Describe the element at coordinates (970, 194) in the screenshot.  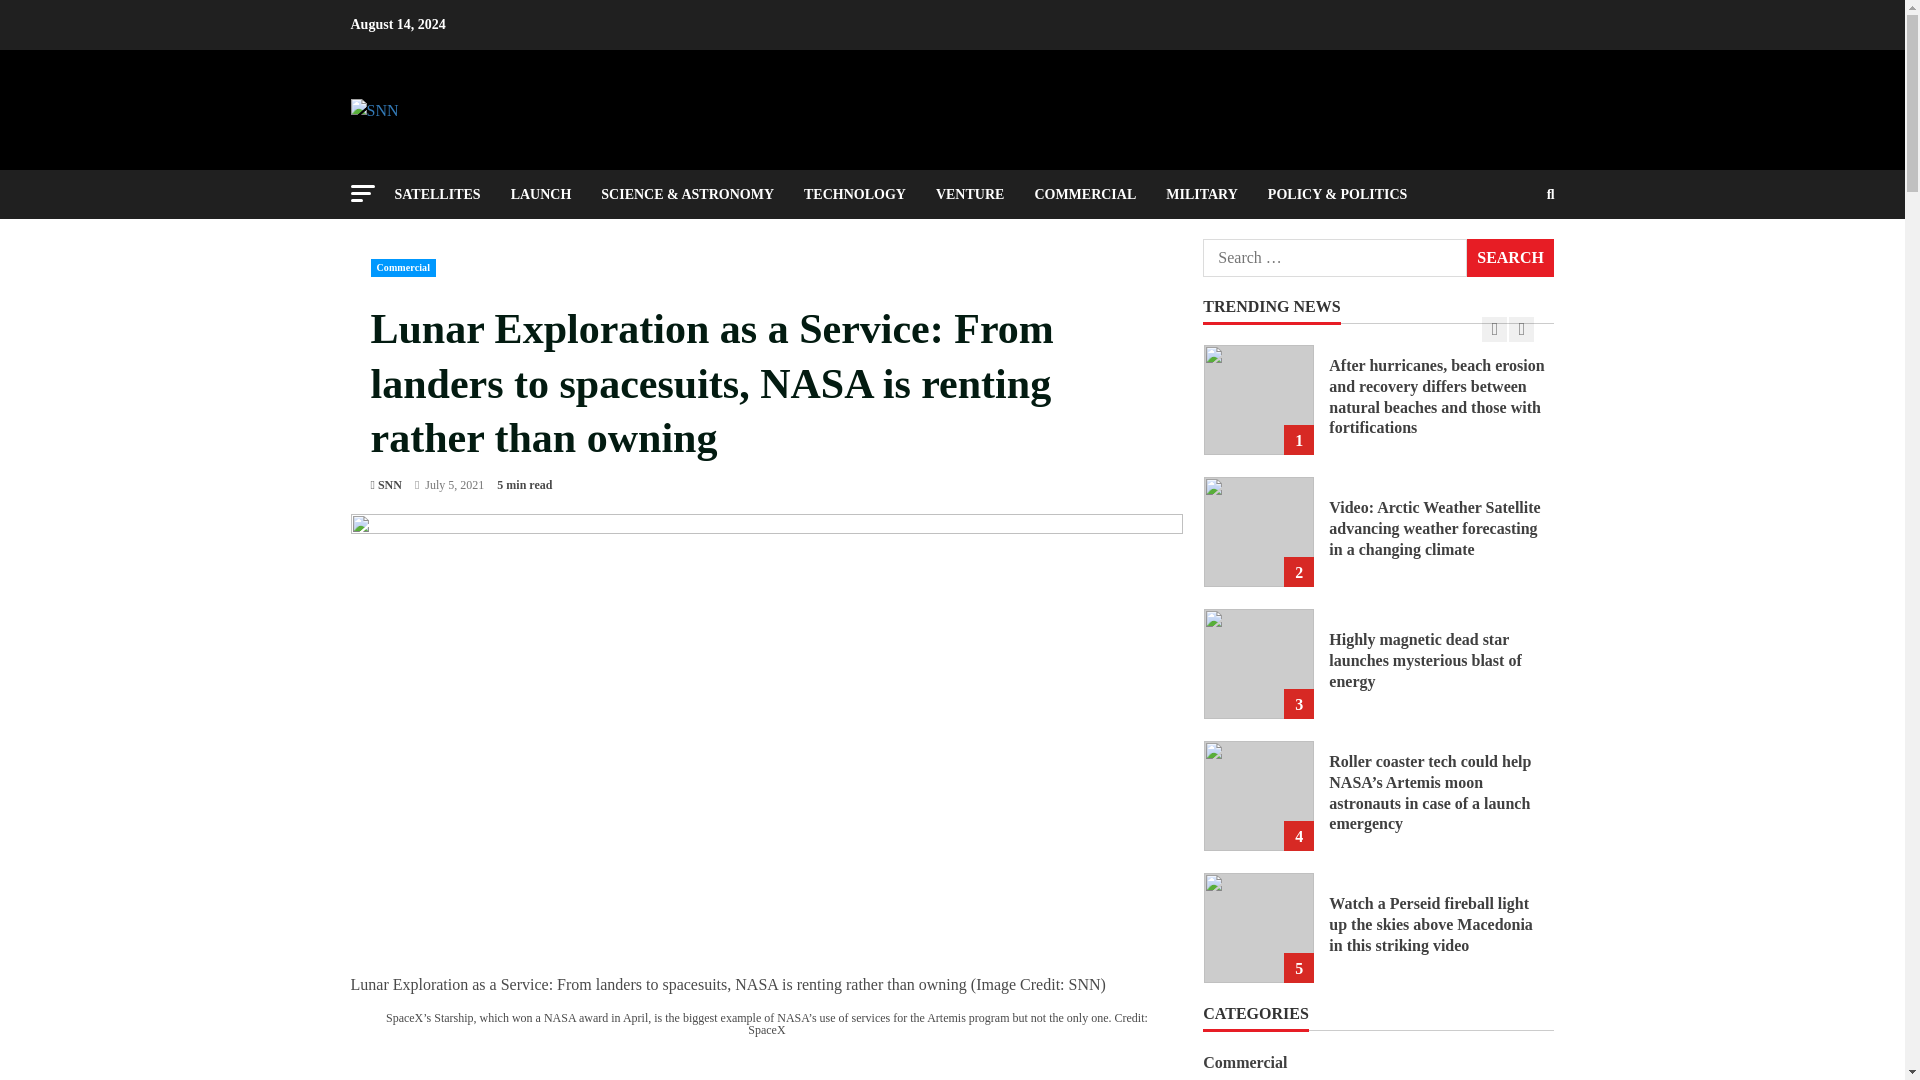
I see `VENTURE` at that location.